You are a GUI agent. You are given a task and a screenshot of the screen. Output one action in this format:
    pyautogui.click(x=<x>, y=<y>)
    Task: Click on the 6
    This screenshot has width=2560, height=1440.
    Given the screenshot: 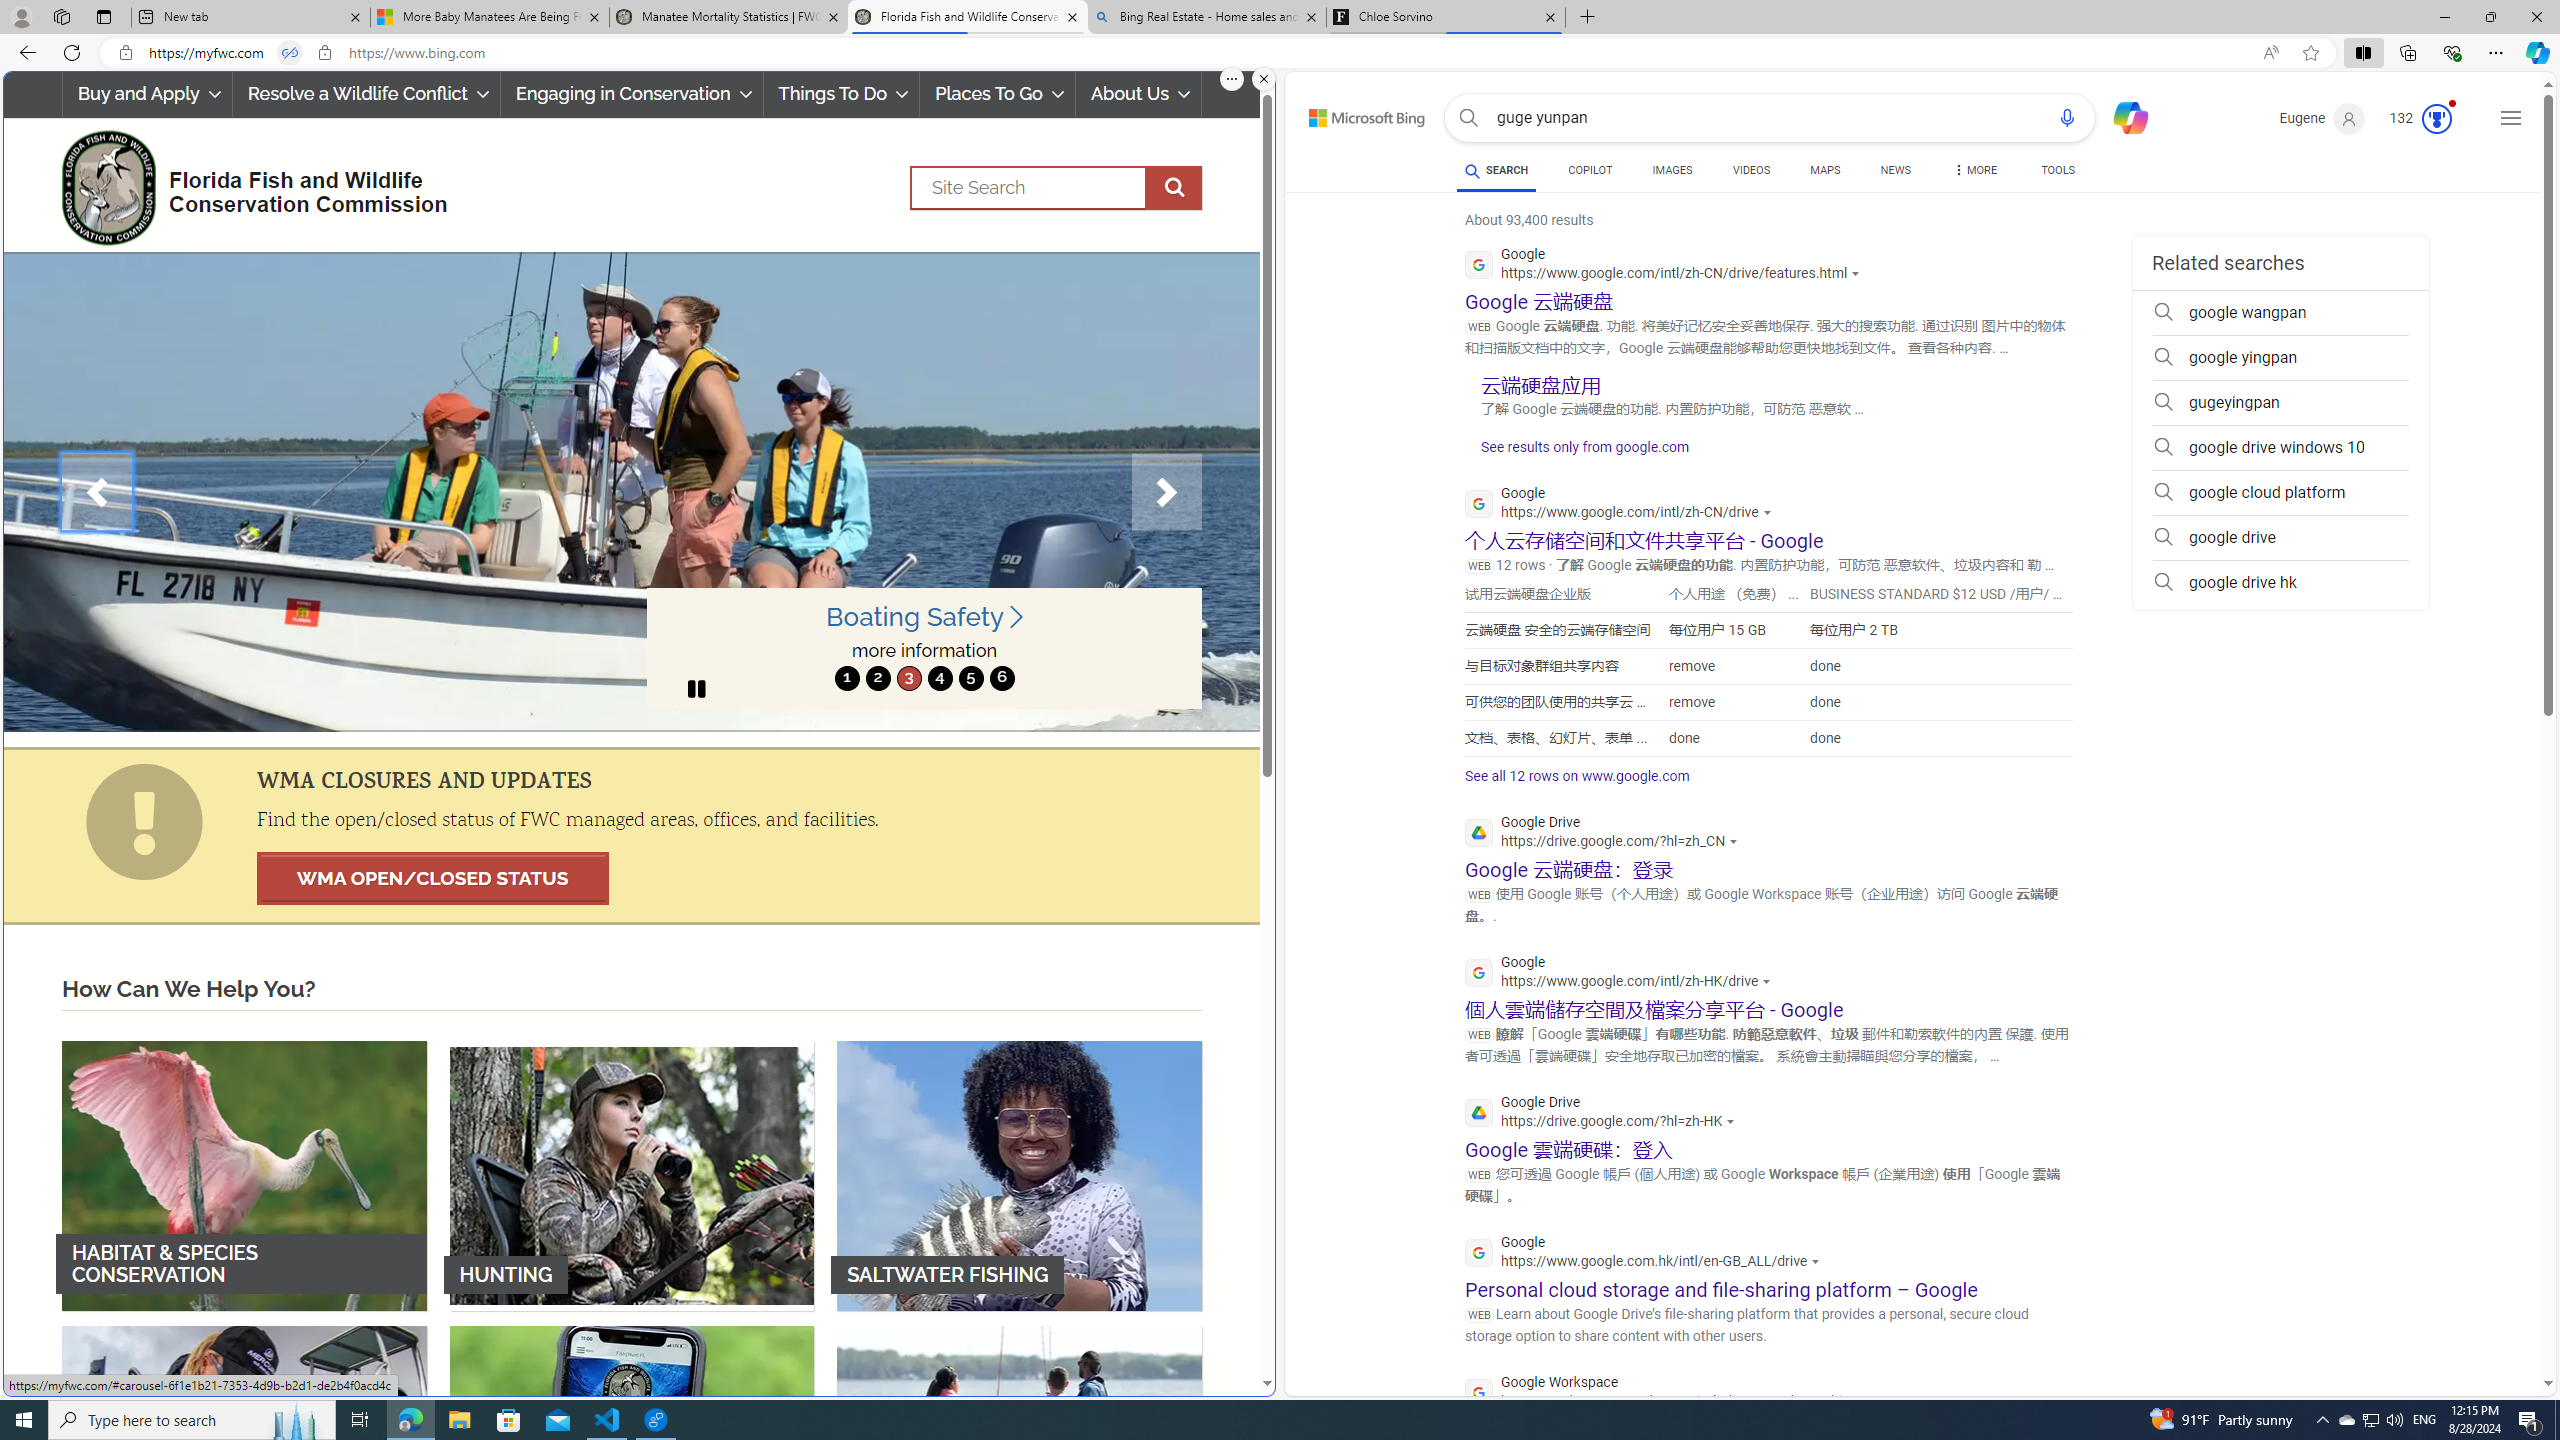 What is the action you would take?
    pyautogui.click(x=1000, y=678)
    